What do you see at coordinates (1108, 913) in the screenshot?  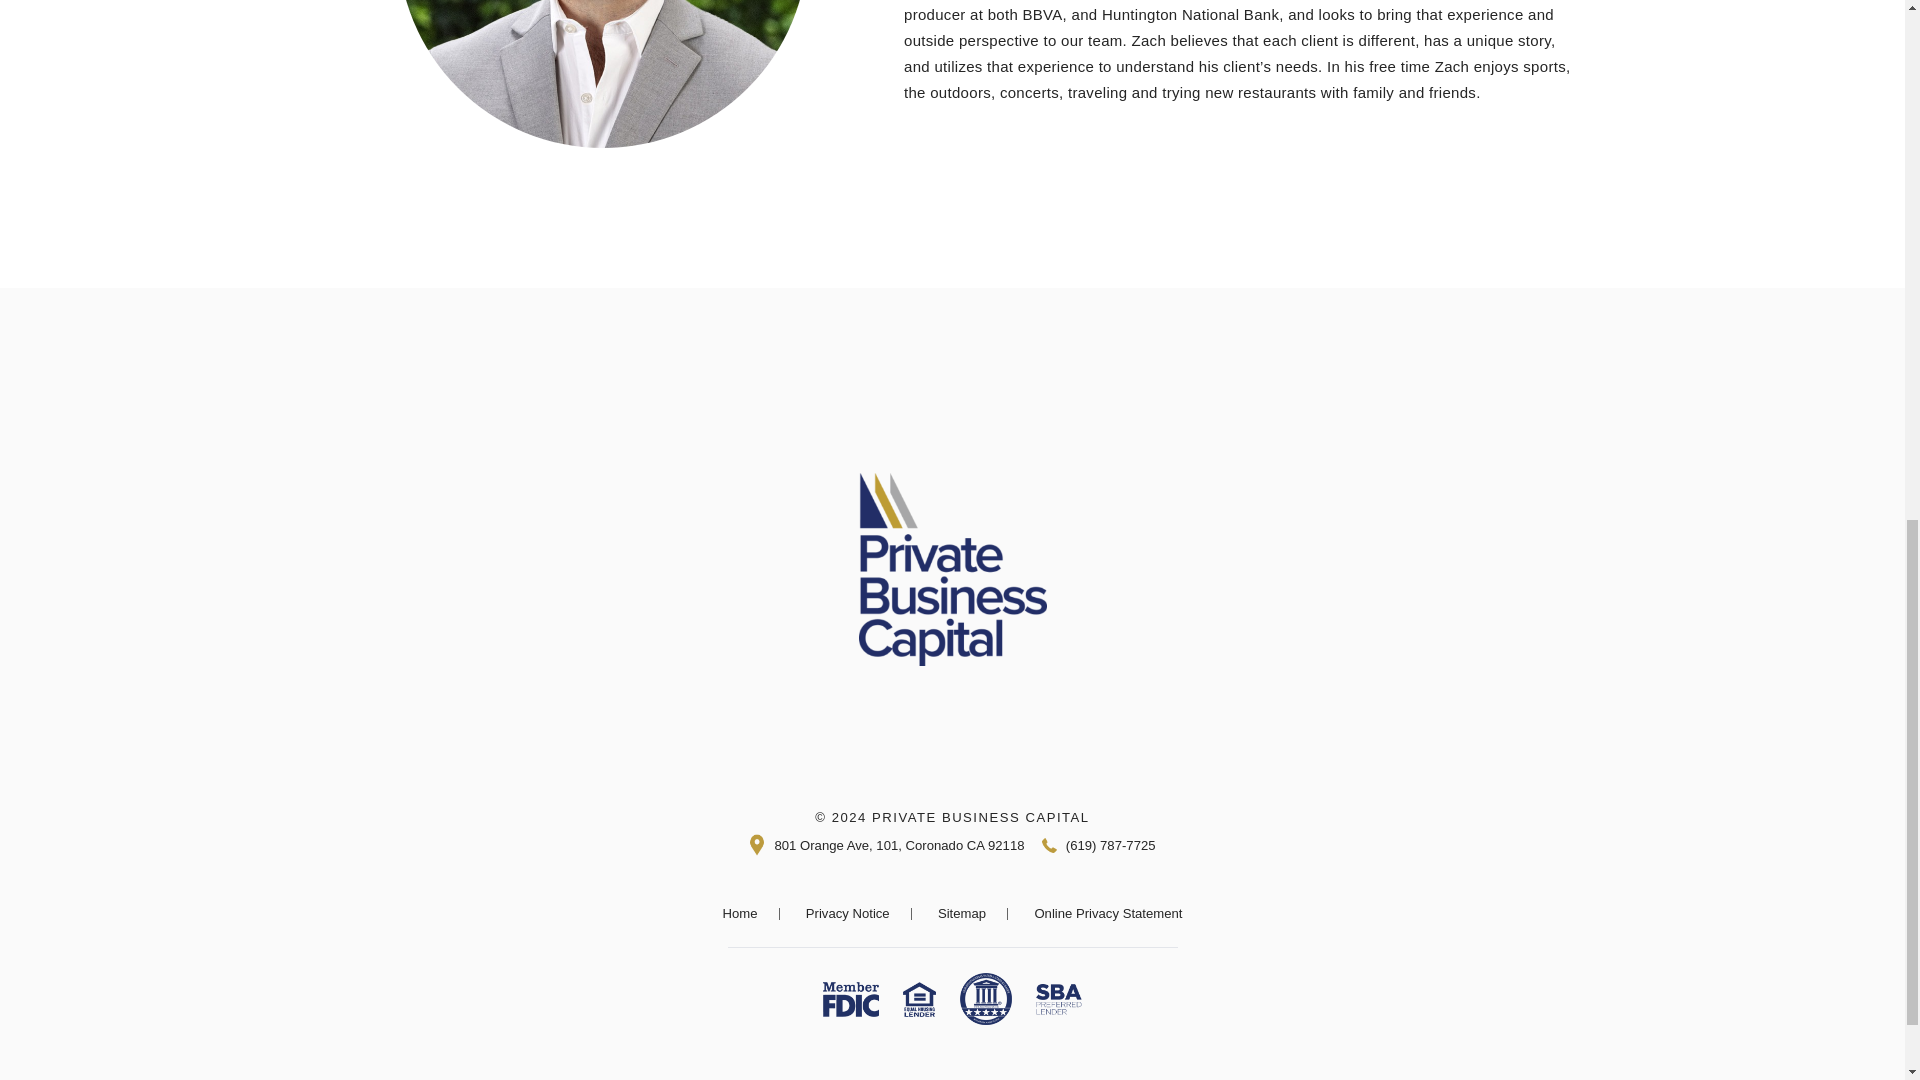 I see `Online Privacy Statement` at bounding box center [1108, 913].